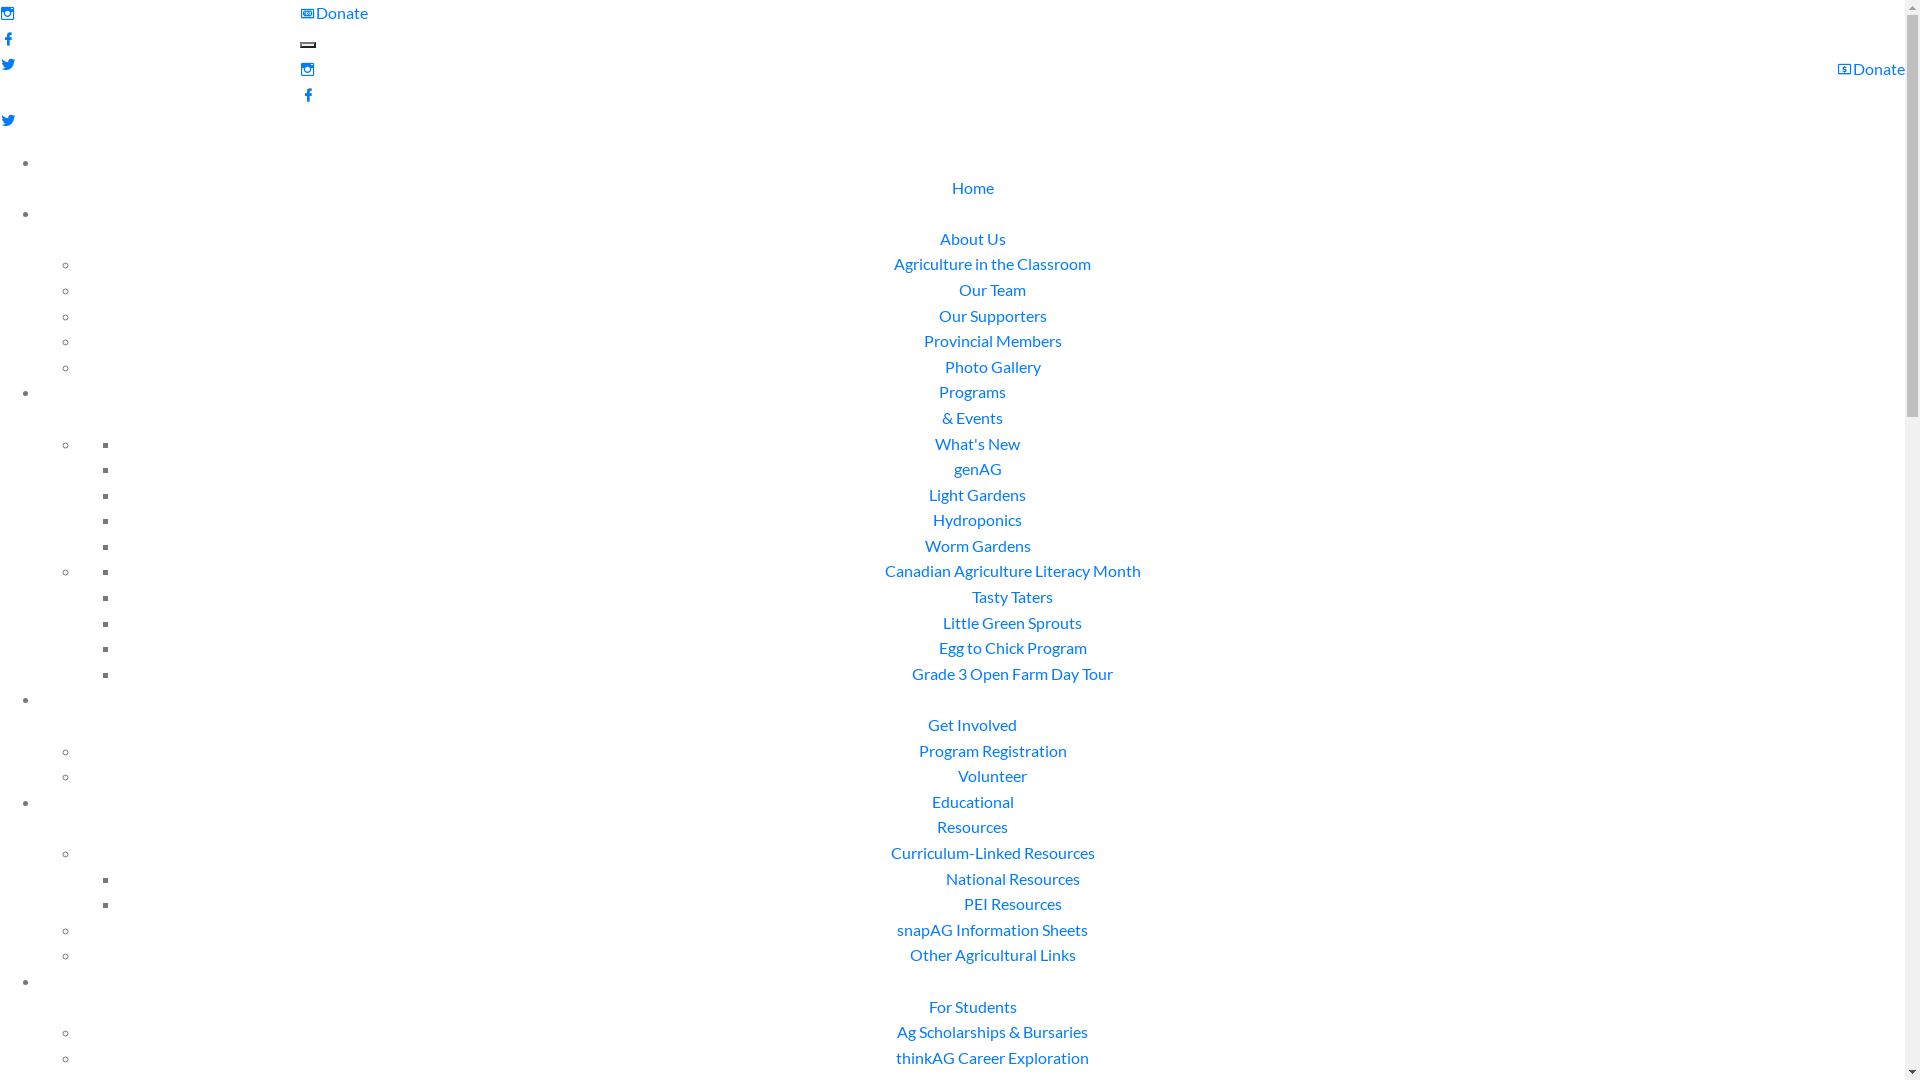 The width and height of the screenshot is (1920, 1080). Describe the element at coordinates (992, 316) in the screenshot. I see `Our Supporters` at that location.